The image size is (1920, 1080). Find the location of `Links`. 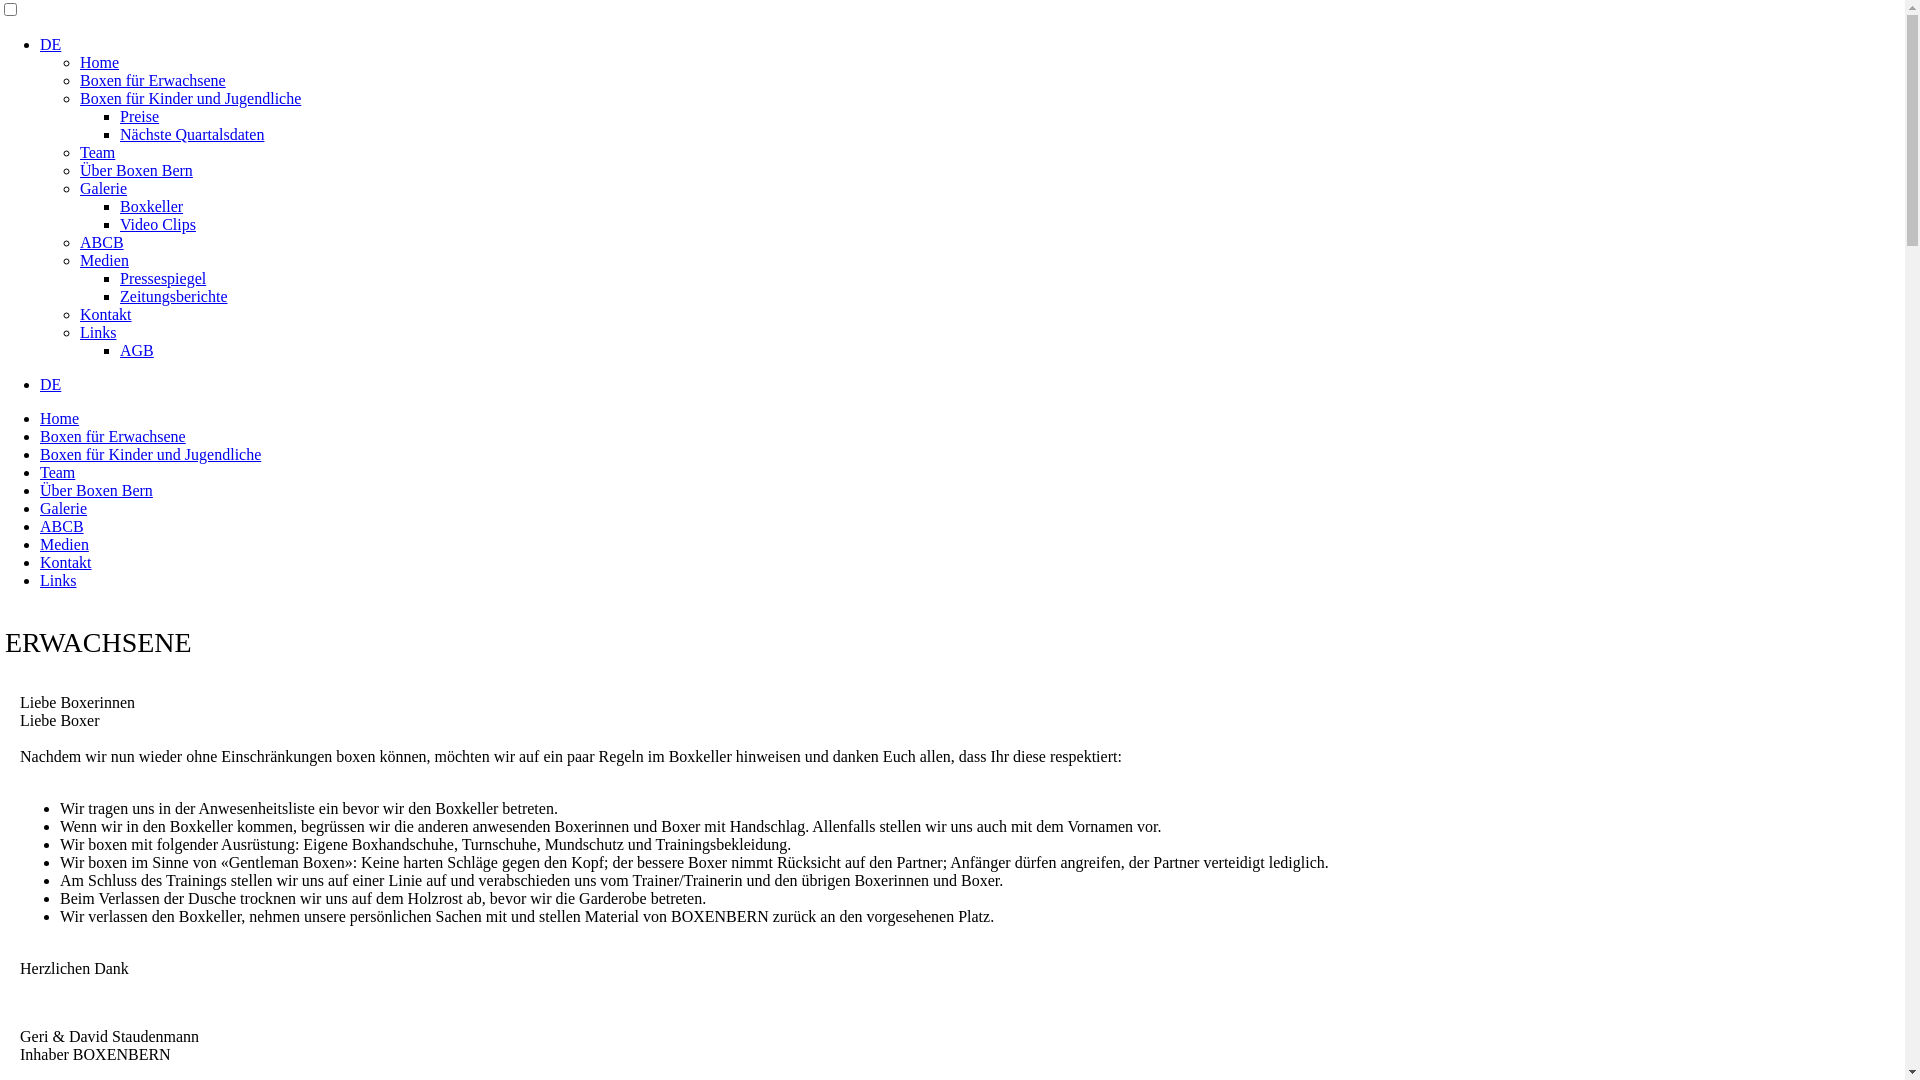

Links is located at coordinates (98, 332).